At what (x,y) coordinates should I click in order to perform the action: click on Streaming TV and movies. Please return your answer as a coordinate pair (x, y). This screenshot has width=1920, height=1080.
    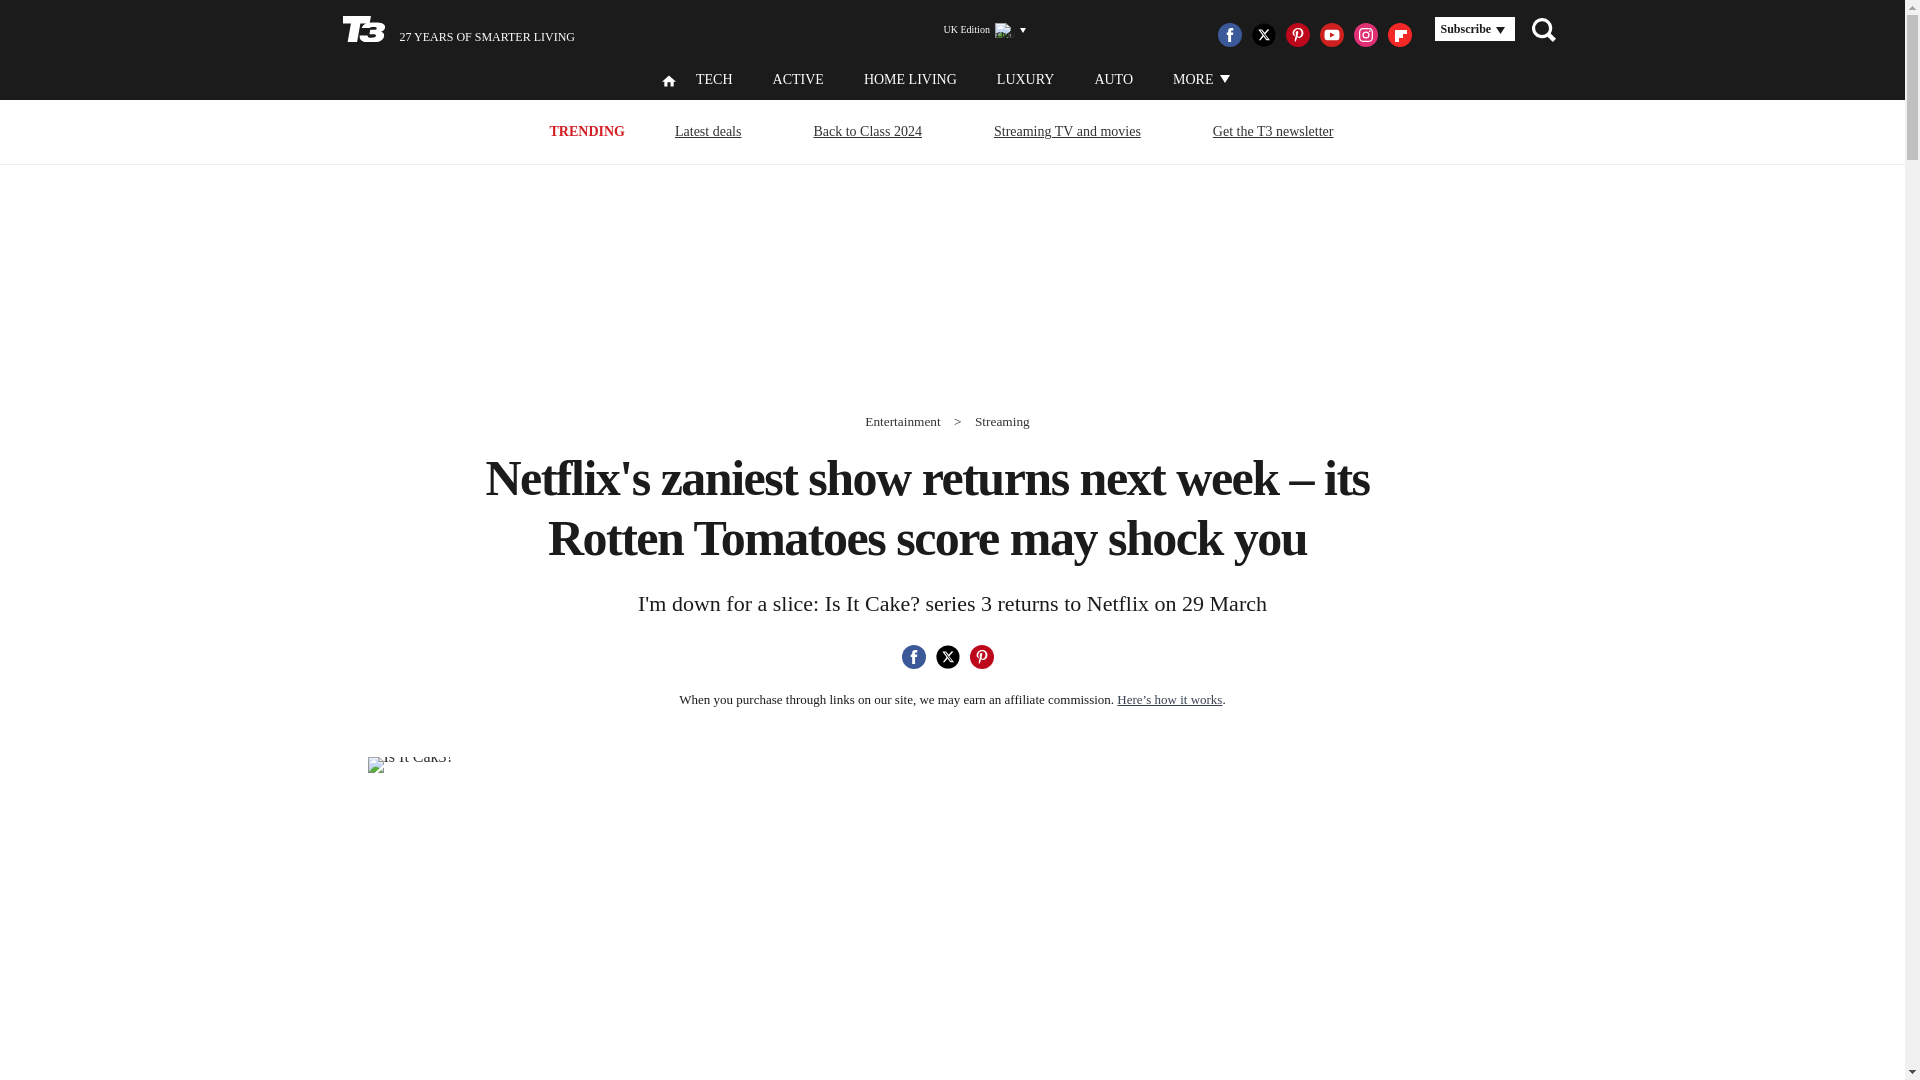
    Looking at the image, I should click on (1067, 130).